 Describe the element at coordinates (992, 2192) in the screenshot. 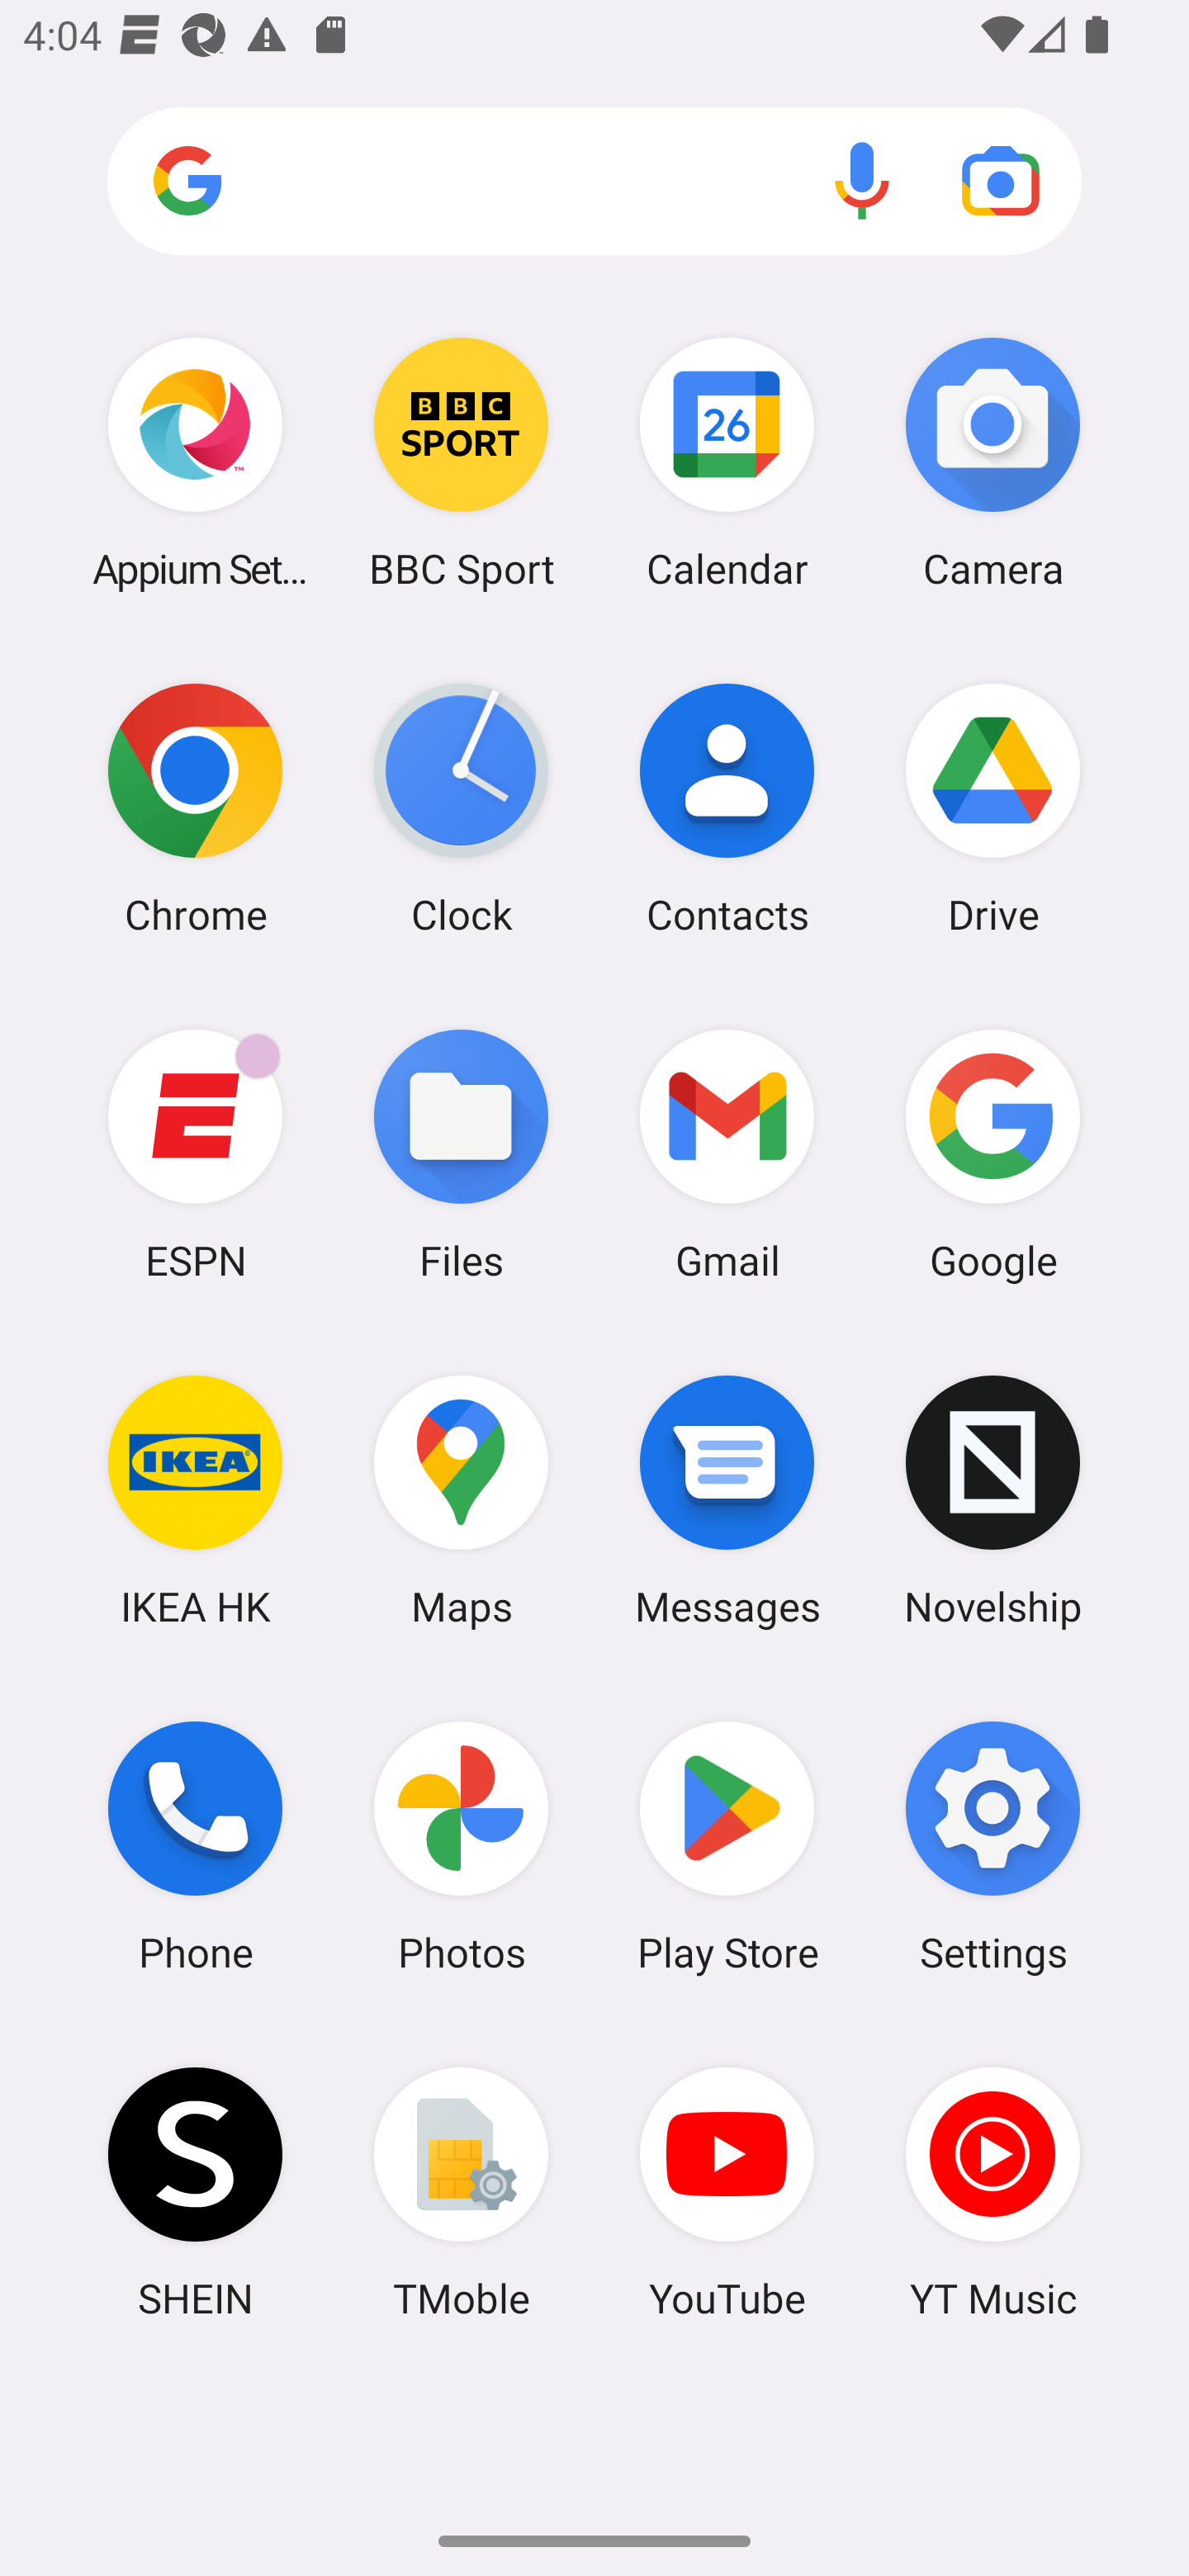

I see `YT Music` at that location.